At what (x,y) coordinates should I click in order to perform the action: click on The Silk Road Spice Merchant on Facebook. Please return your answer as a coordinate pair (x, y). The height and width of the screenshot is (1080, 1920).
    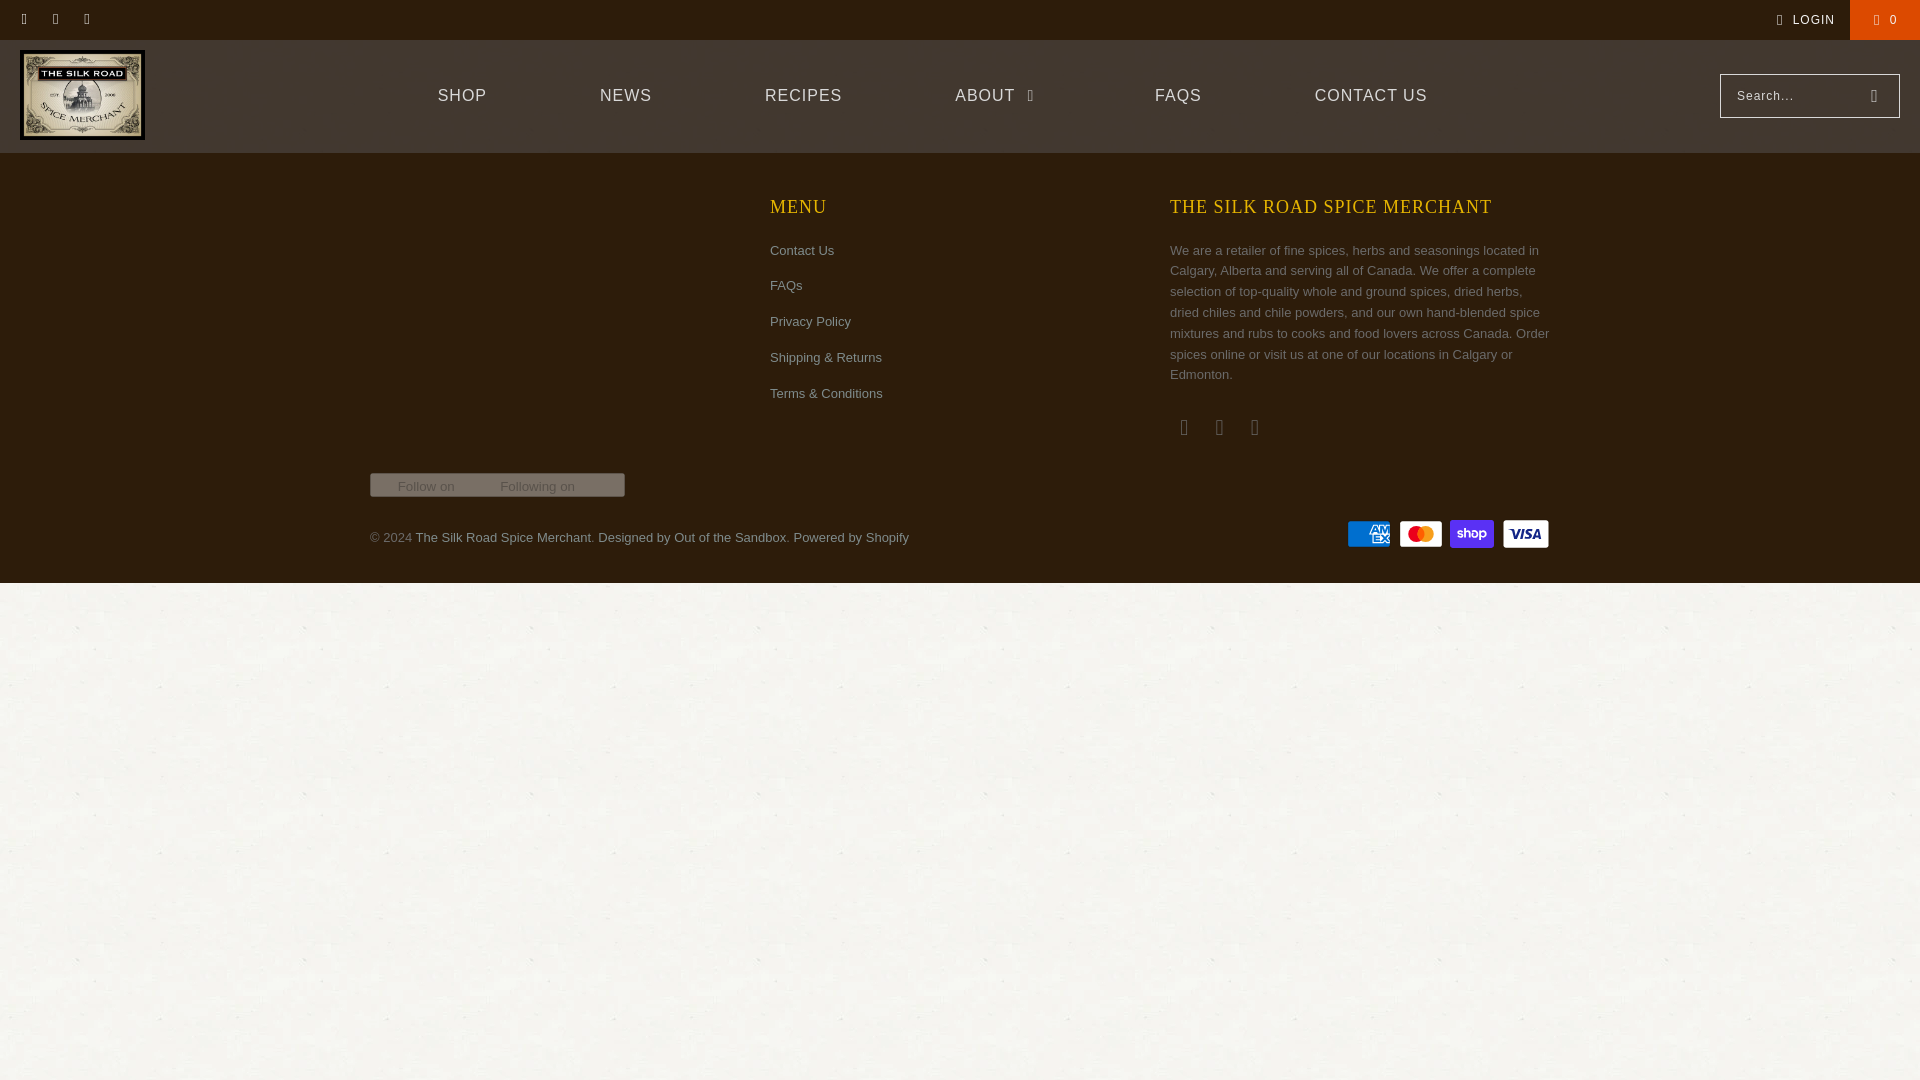
    Looking at the image, I should click on (1220, 427).